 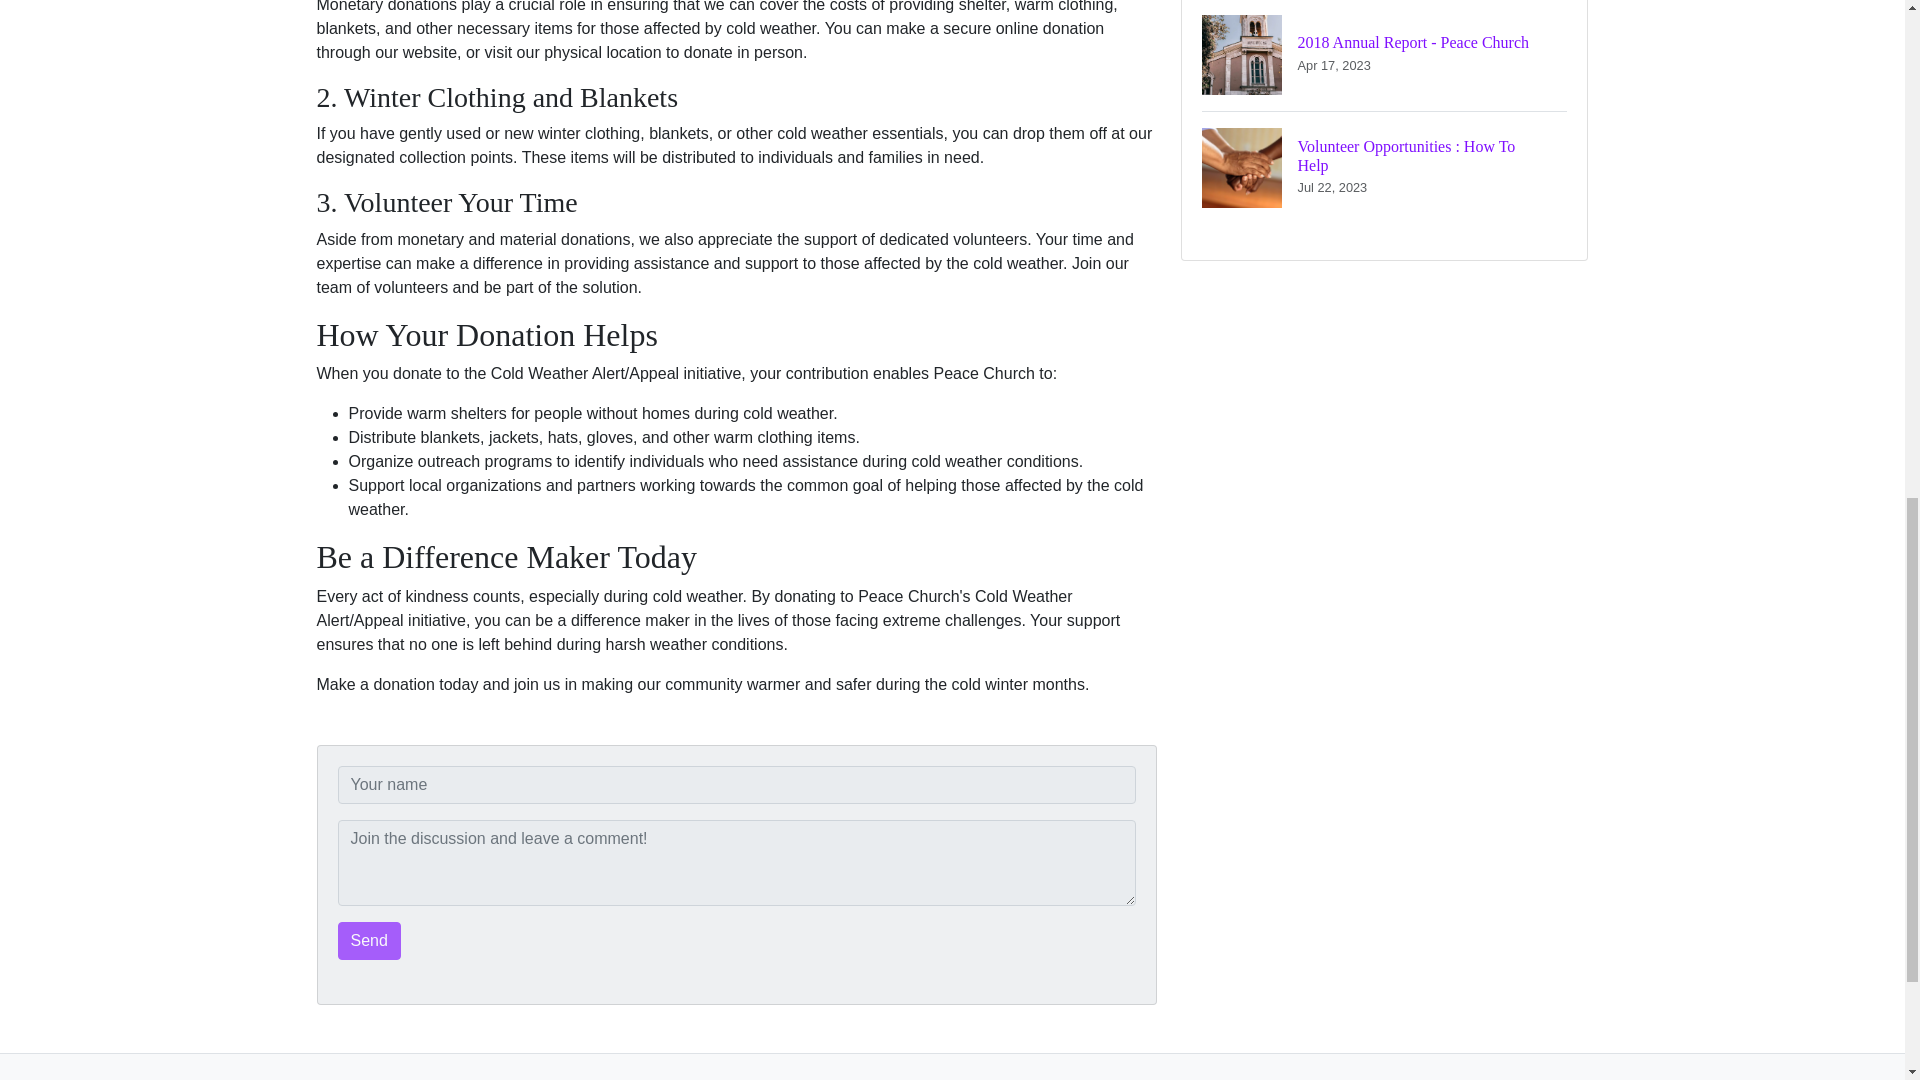 What do you see at coordinates (369, 941) in the screenshot?
I see `Send` at bounding box center [369, 941].